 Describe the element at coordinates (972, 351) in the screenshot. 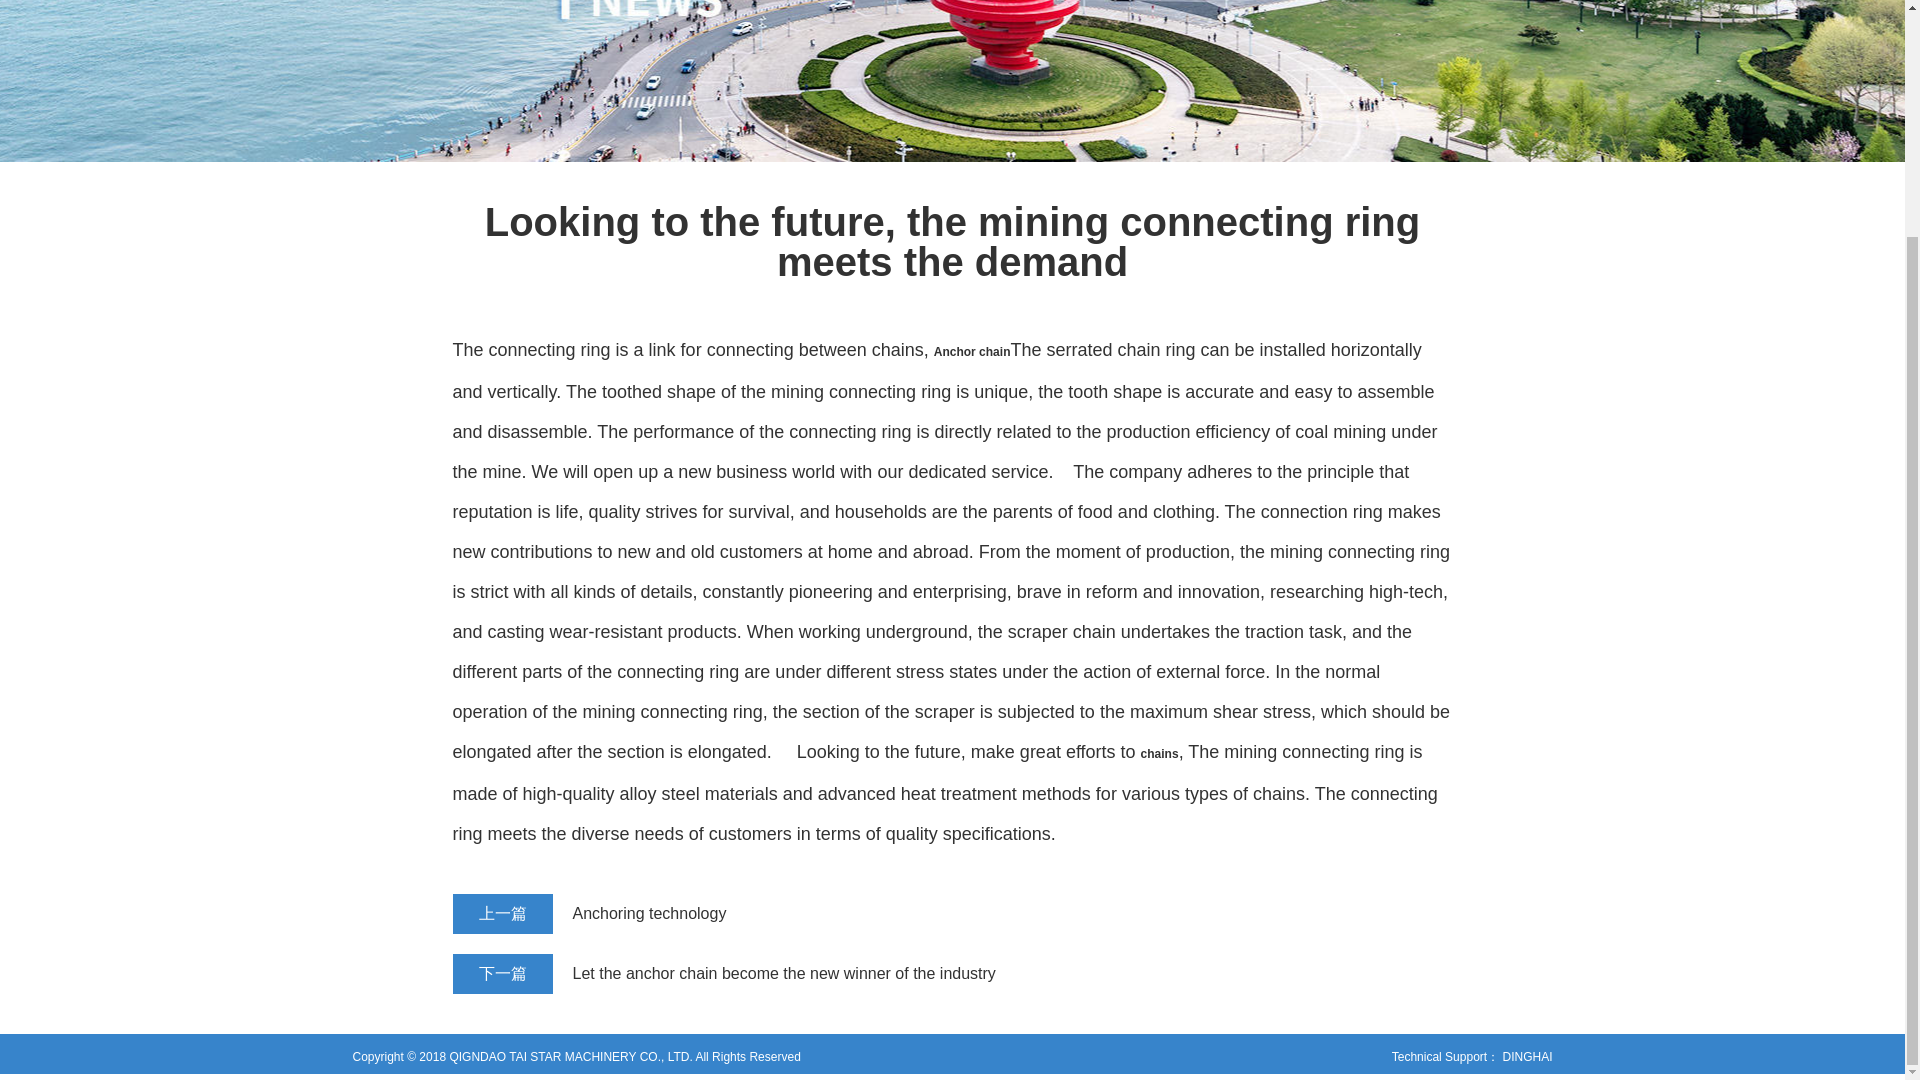

I see `Anchor chain` at that location.